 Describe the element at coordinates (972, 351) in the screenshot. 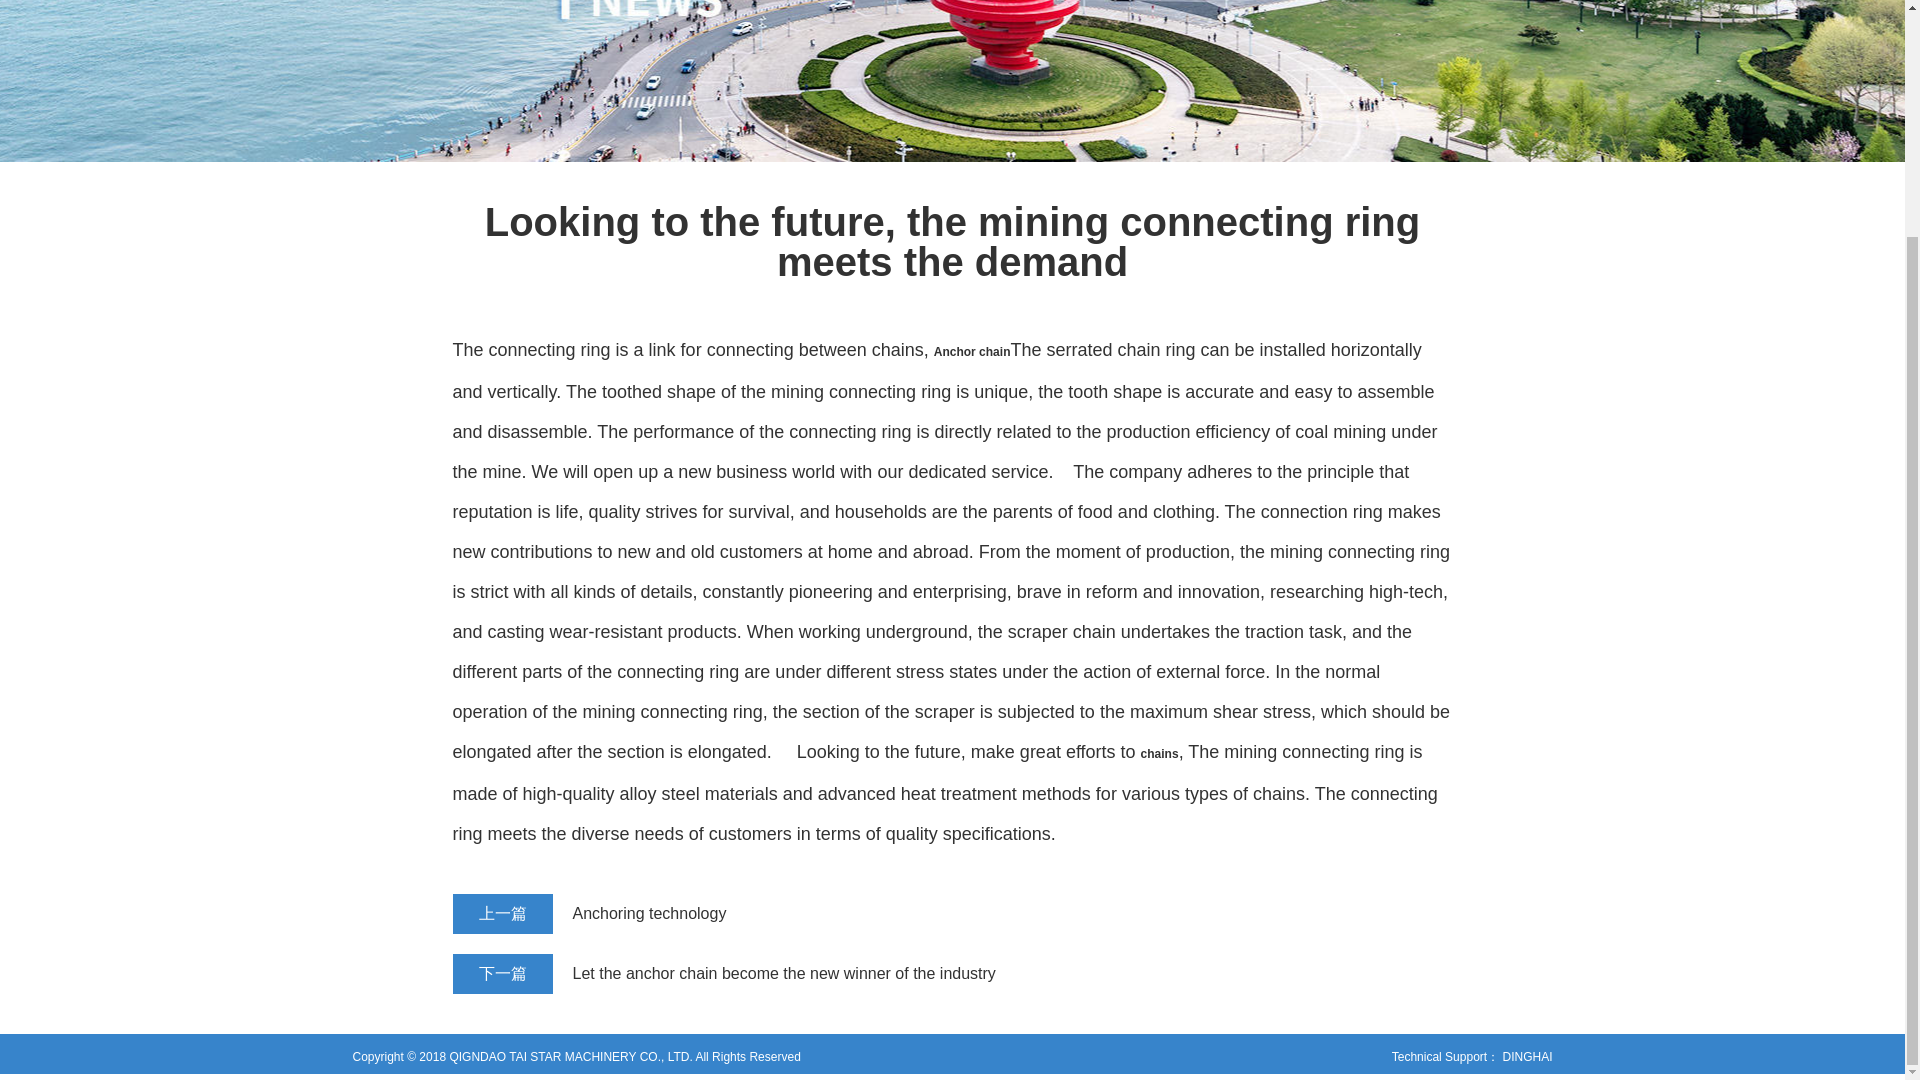

I see `Anchor chain` at that location.